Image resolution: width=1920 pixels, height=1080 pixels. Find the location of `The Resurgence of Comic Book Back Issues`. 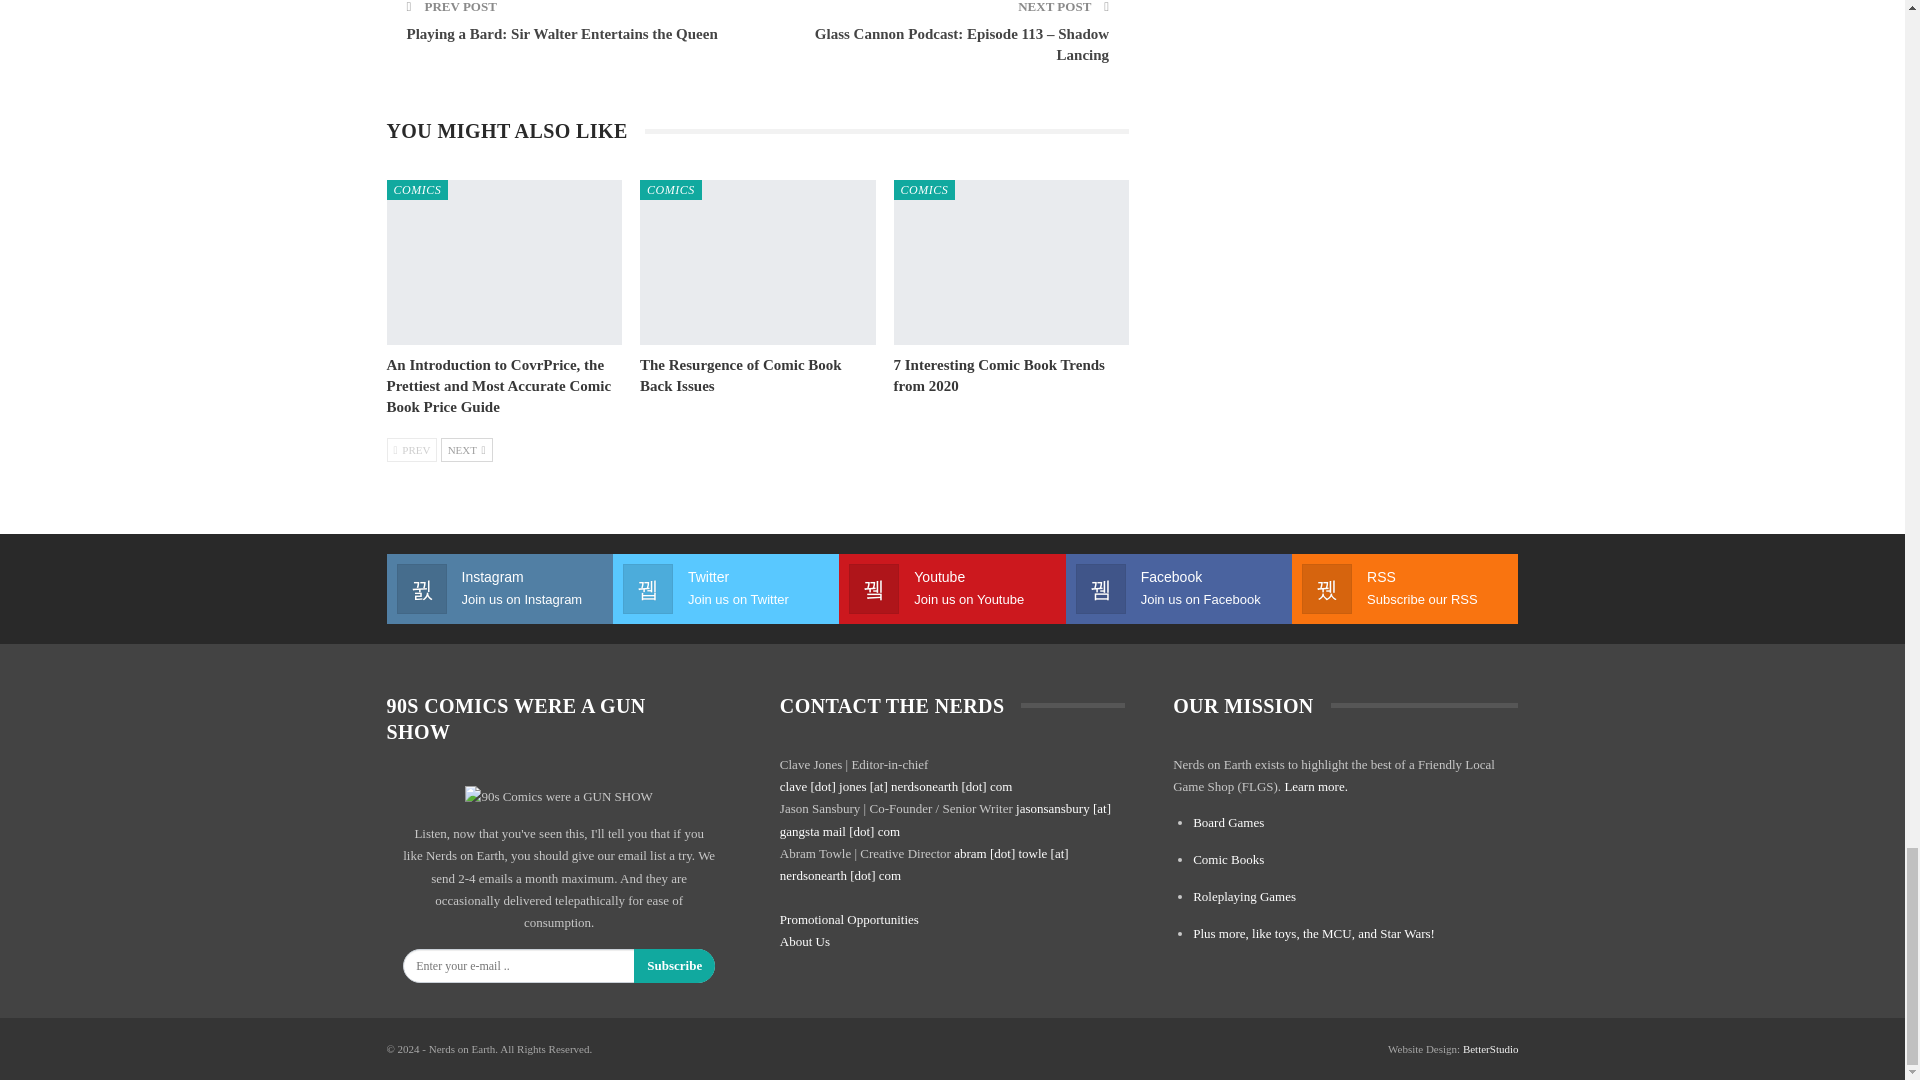

The Resurgence of Comic Book Back Issues is located at coordinates (740, 376).